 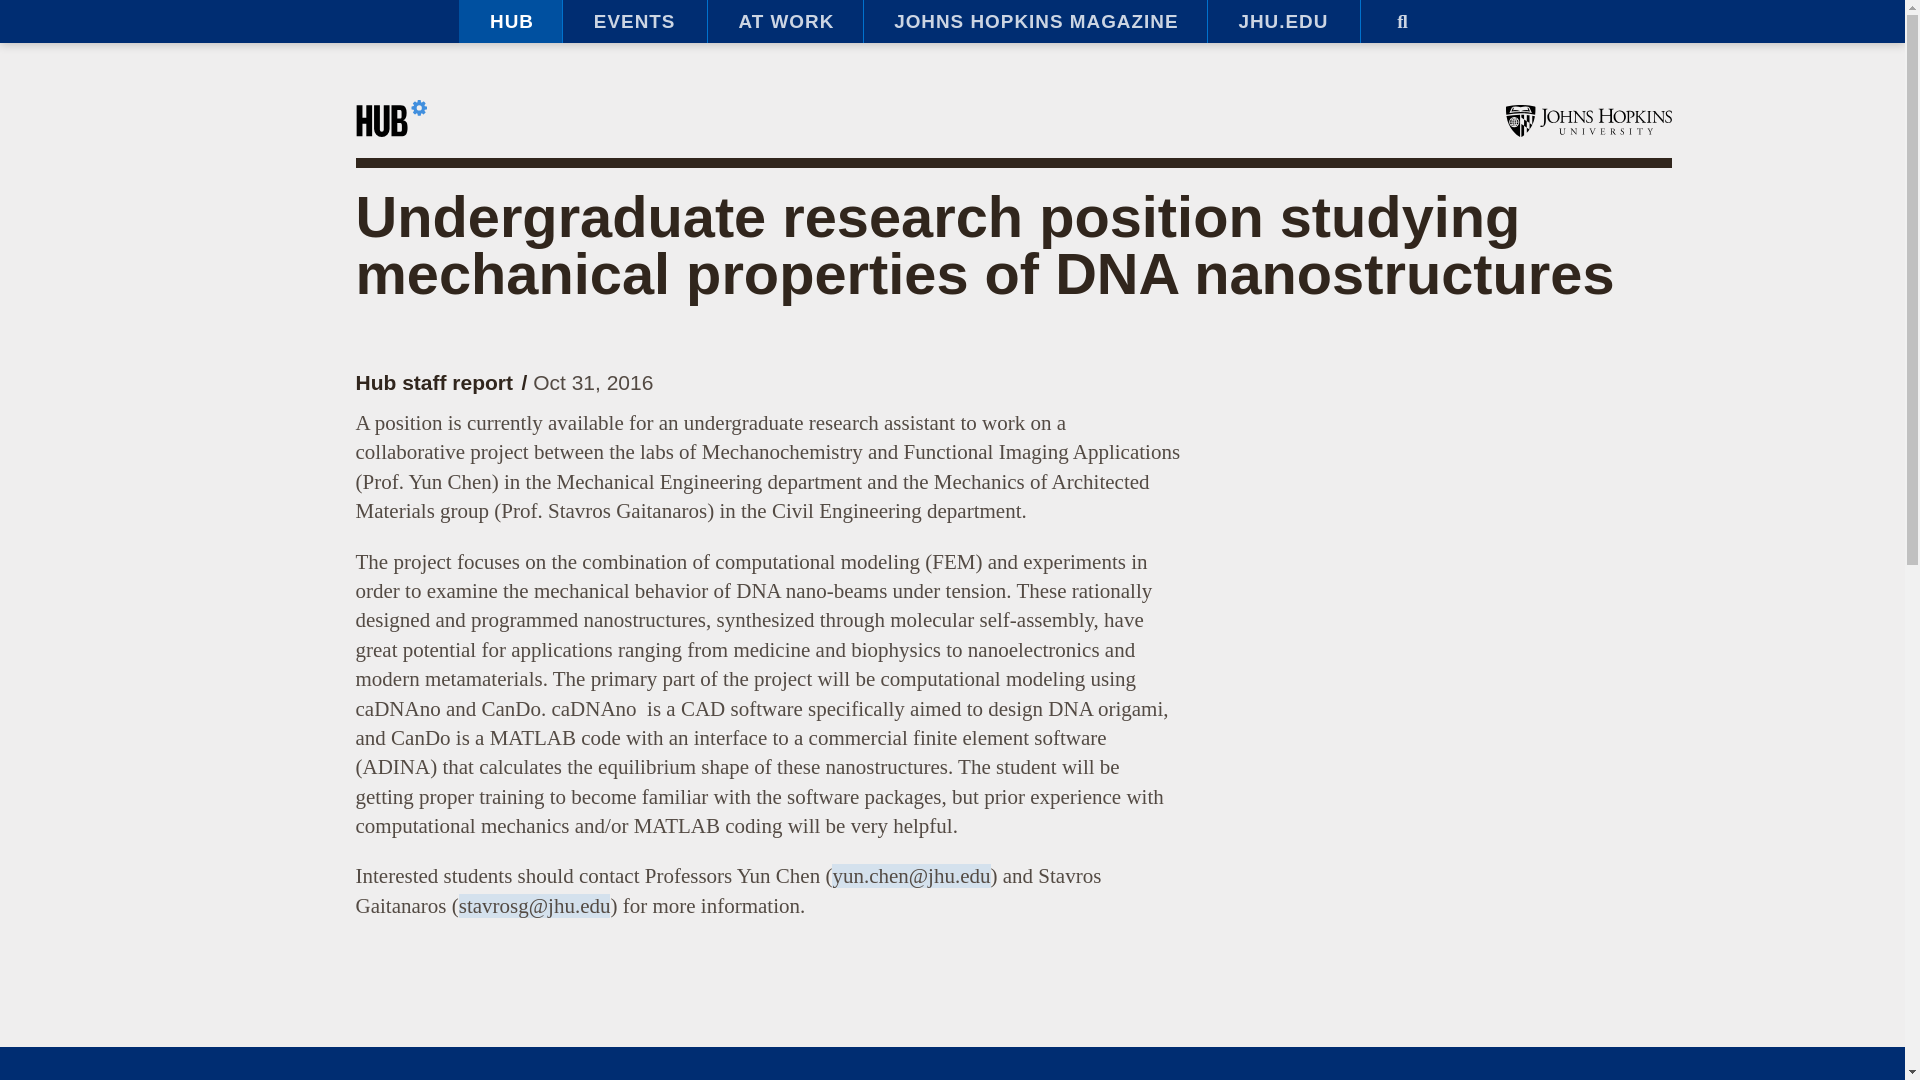 What do you see at coordinates (510, 22) in the screenshot?
I see `HUB` at bounding box center [510, 22].